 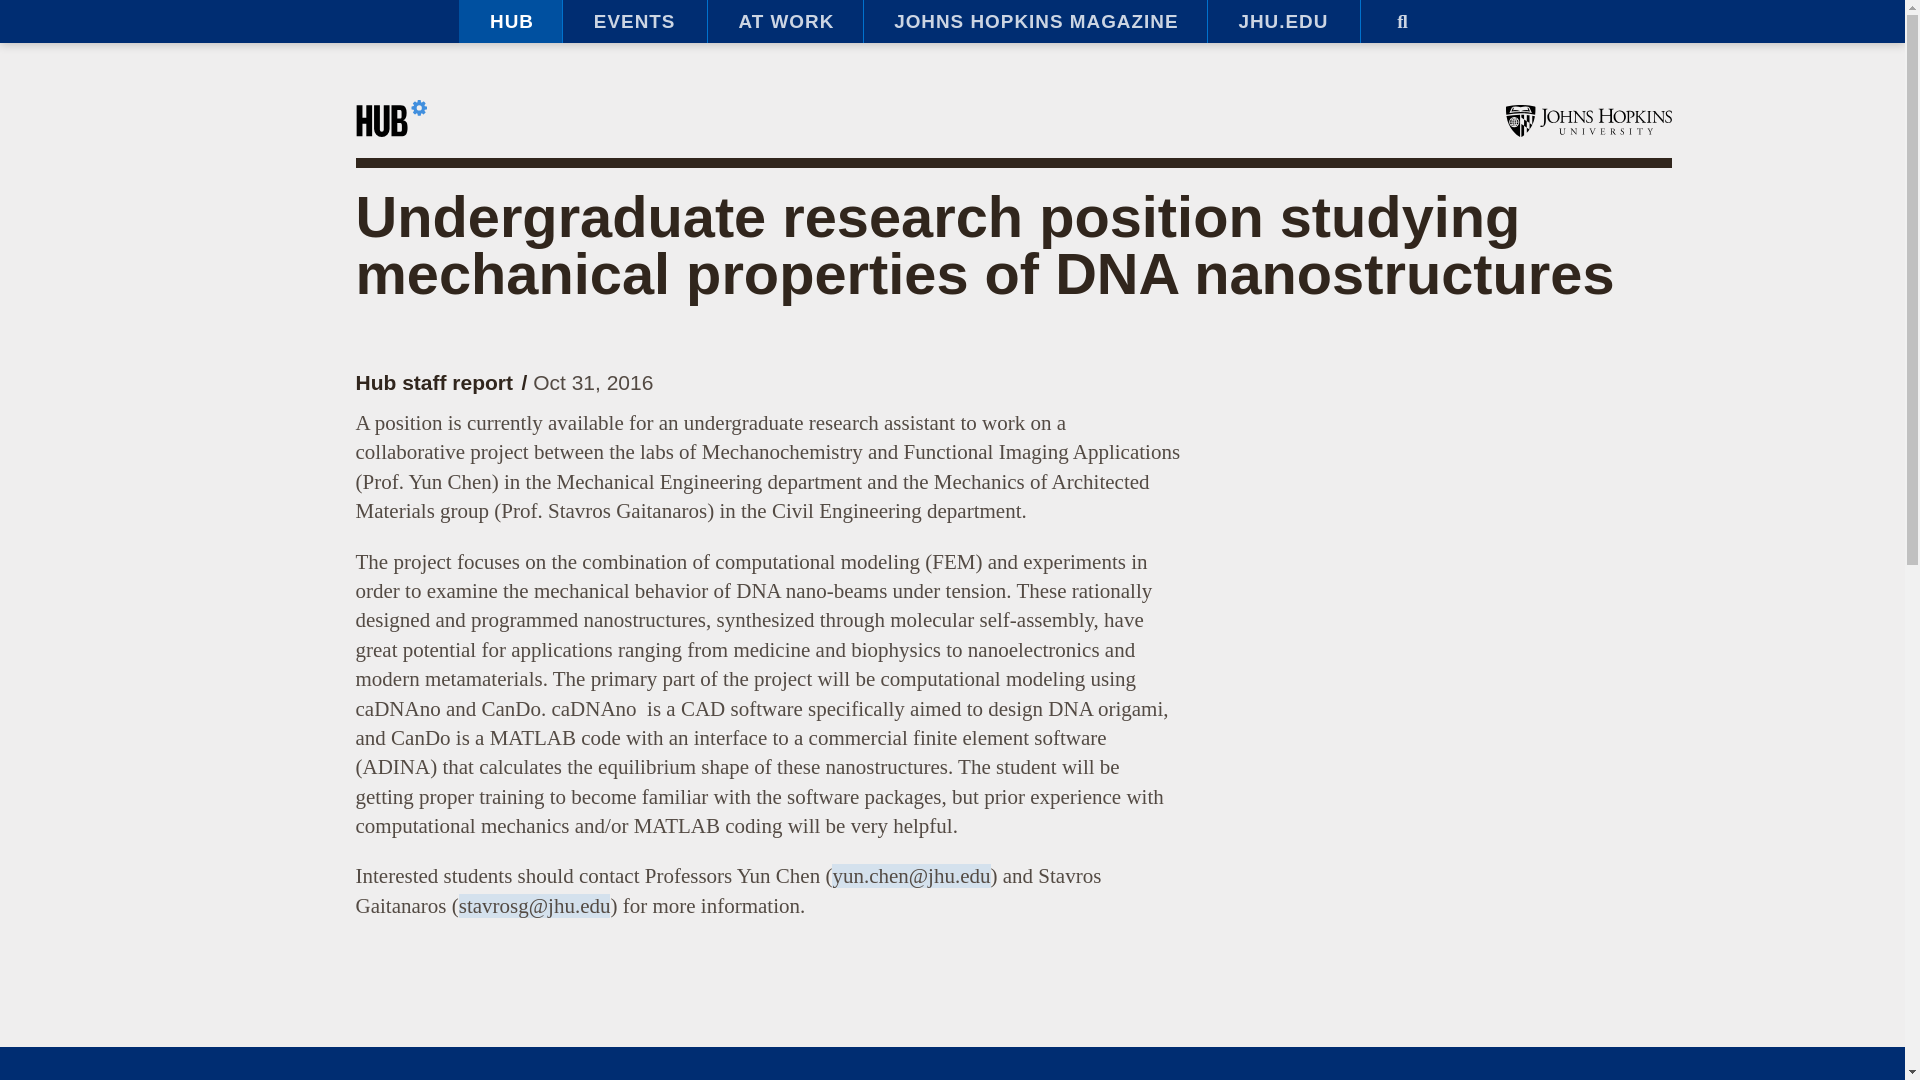 What do you see at coordinates (510, 22) in the screenshot?
I see `HUB` at bounding box center [510, 22].